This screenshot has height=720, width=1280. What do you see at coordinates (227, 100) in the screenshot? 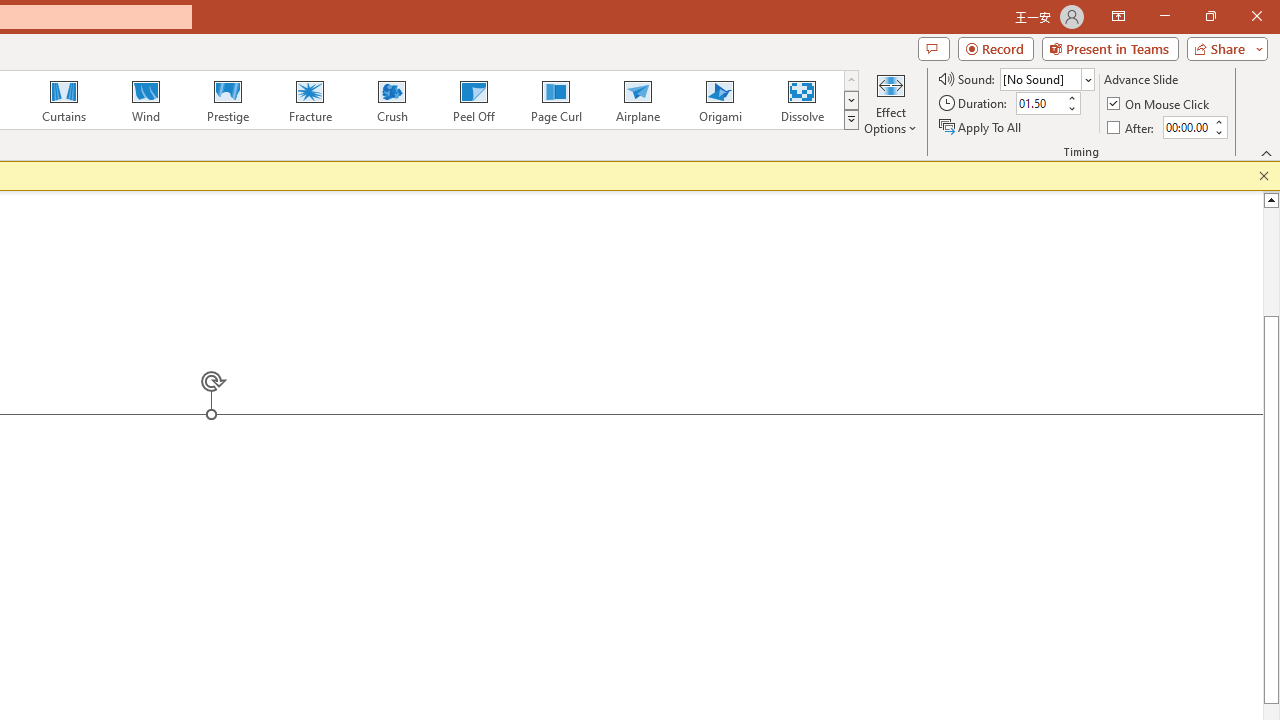
I see `Prestige` at bounding box center [227, 100].